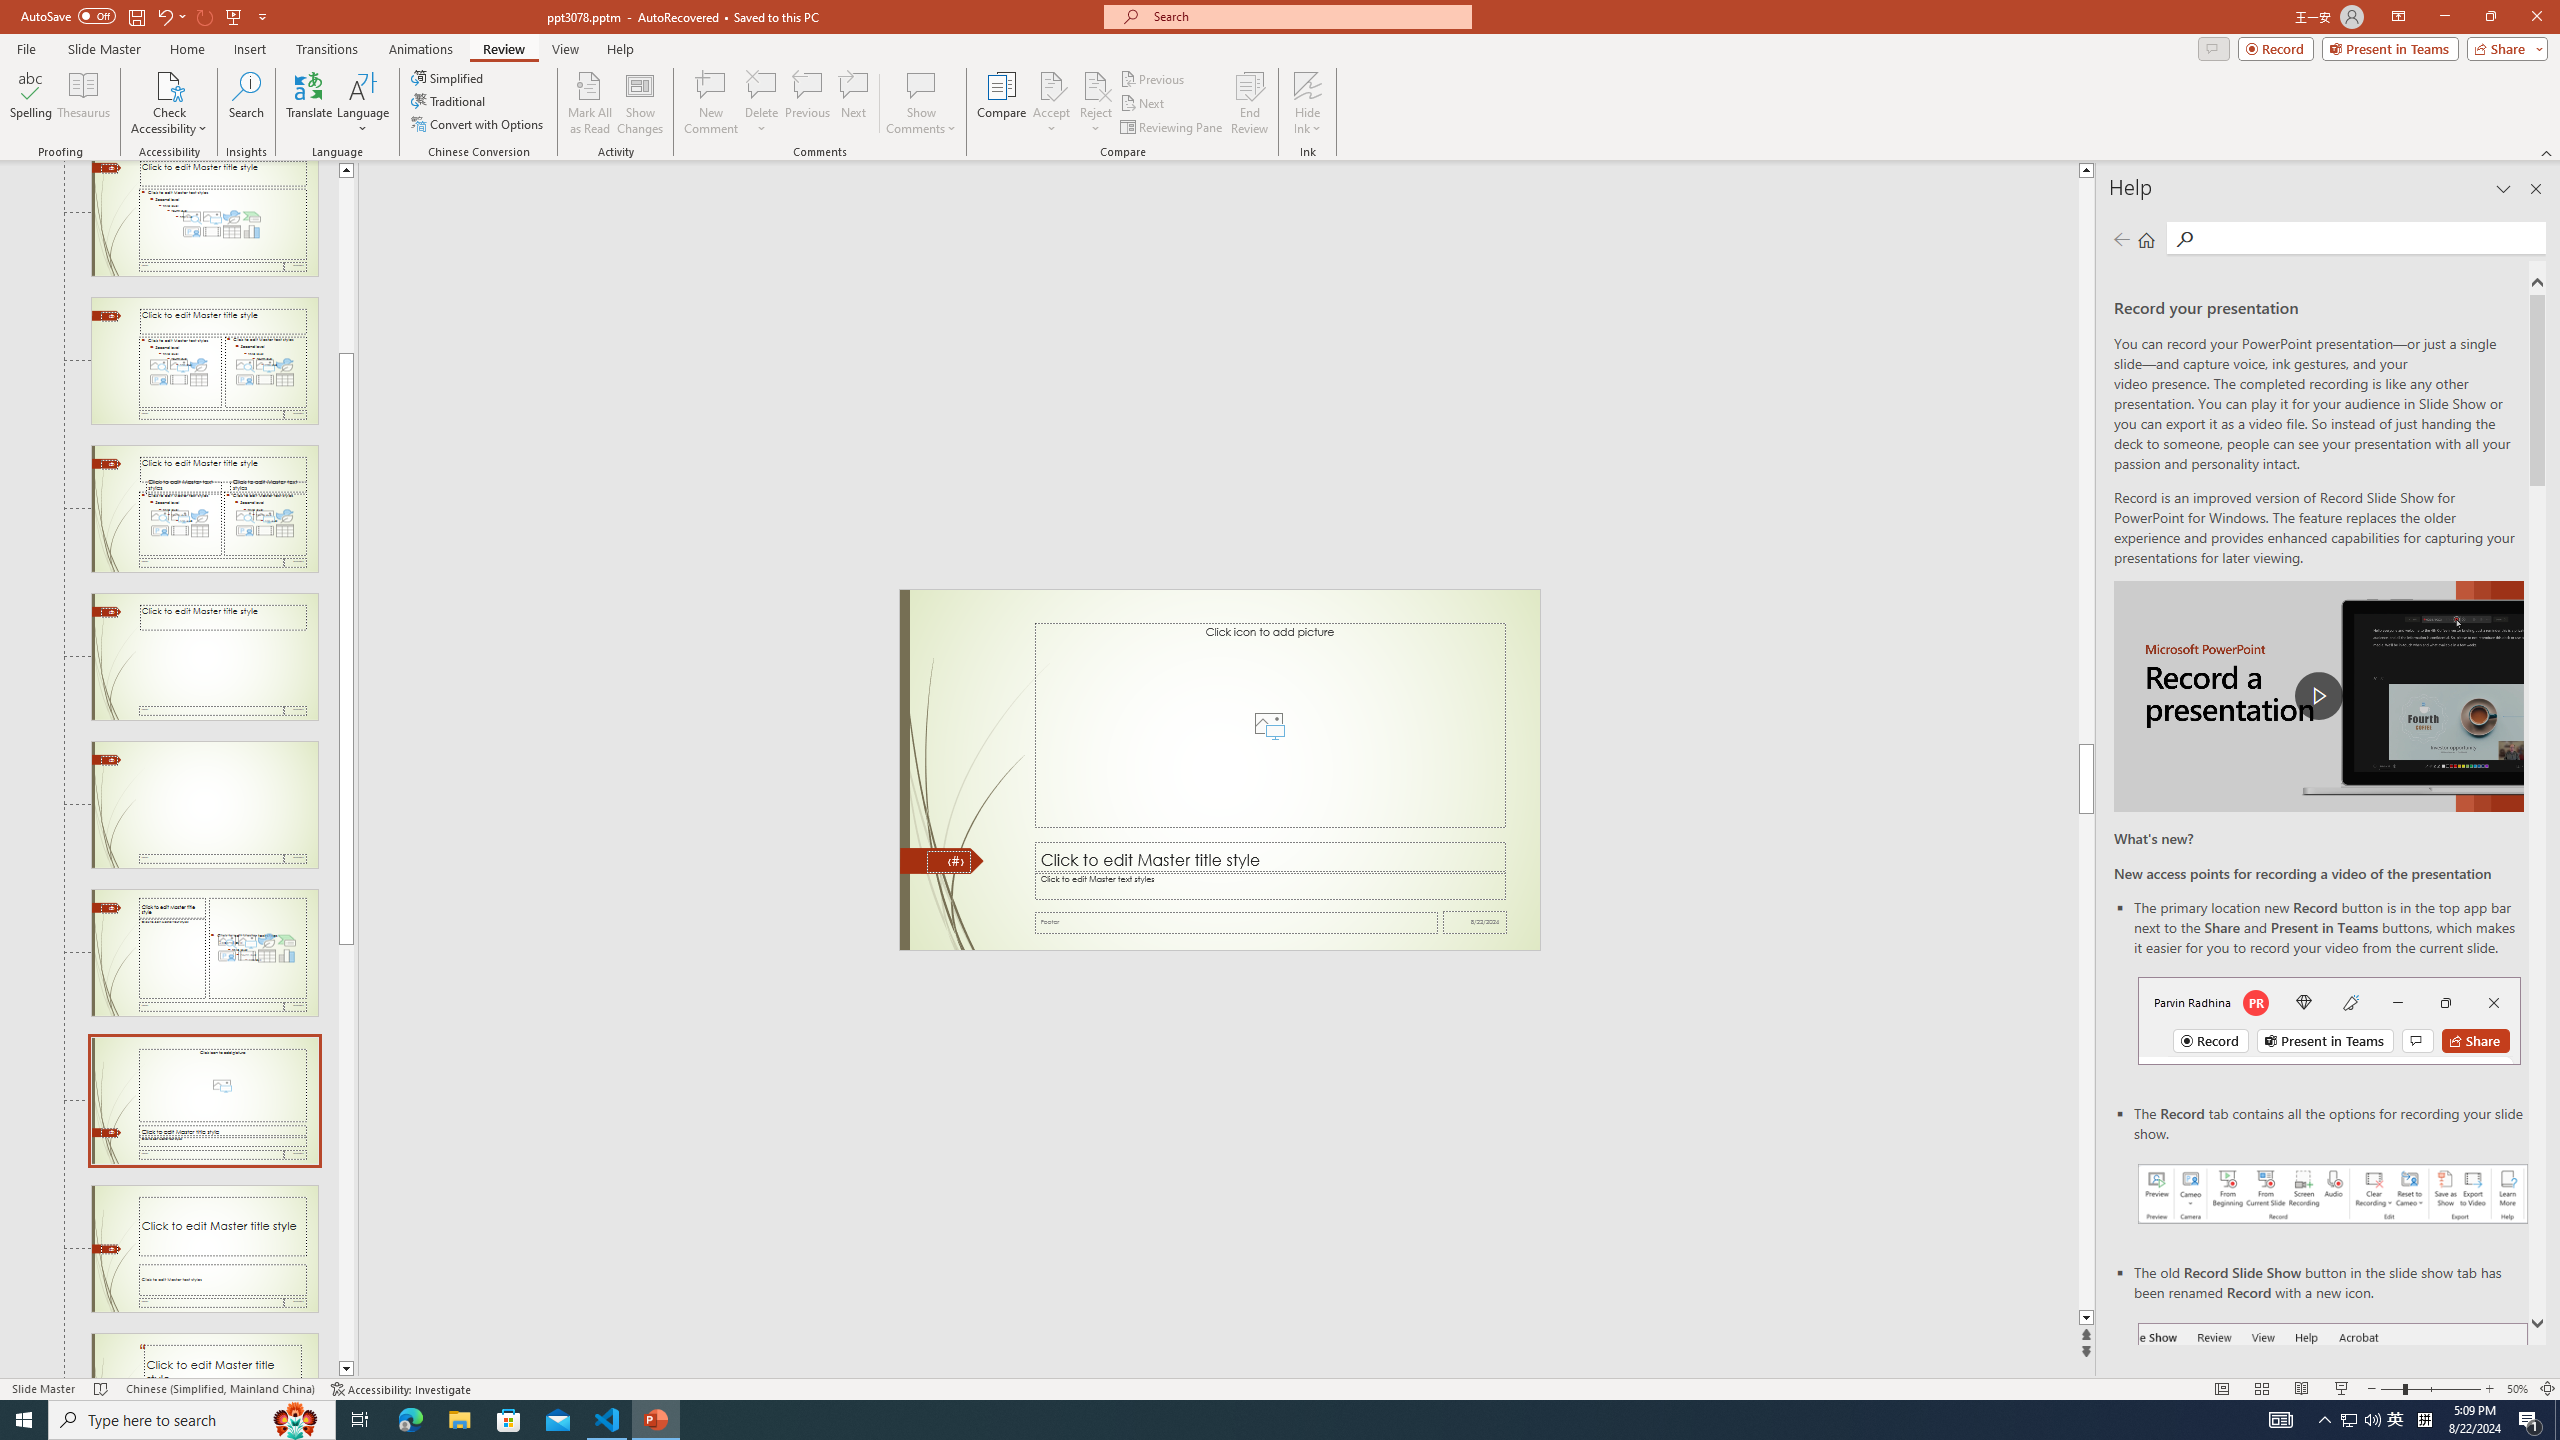 Image resolution: width=2560 pixels, height=1440 pixels. What do you see at coordinates (2329, 1020) in the screenshot?
I see `Record button in top bar` at bounding box center [2329, 1020].